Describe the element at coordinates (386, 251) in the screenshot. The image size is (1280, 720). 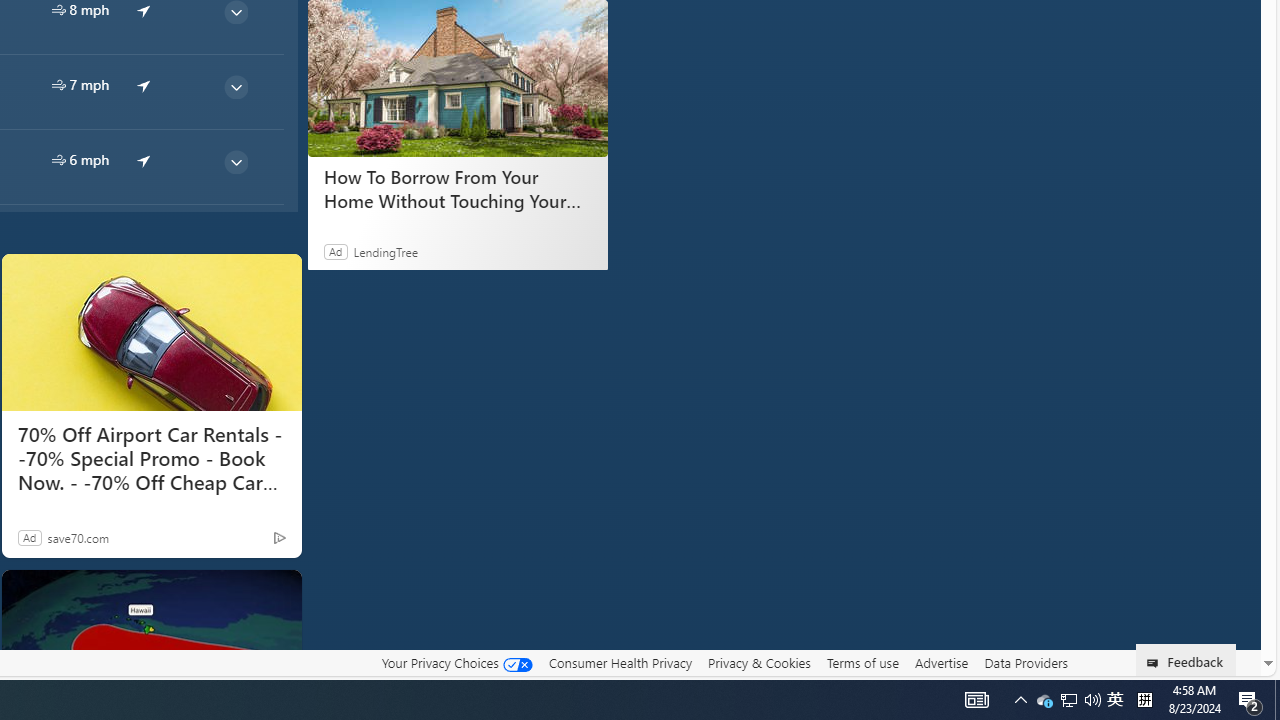
I see `LendingTree` at that location.